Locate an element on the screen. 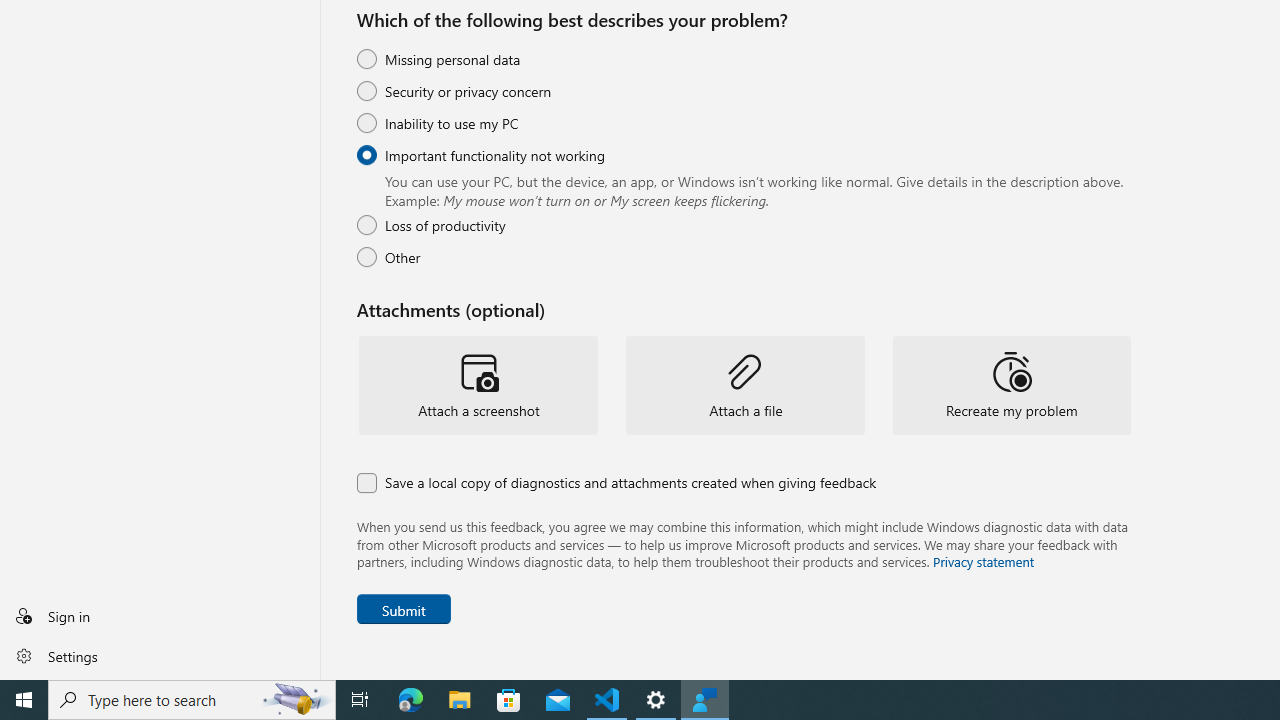 The image size is (1280, 720). Attach a file. Will open a file dialog. is located at coordinates (745, 386).